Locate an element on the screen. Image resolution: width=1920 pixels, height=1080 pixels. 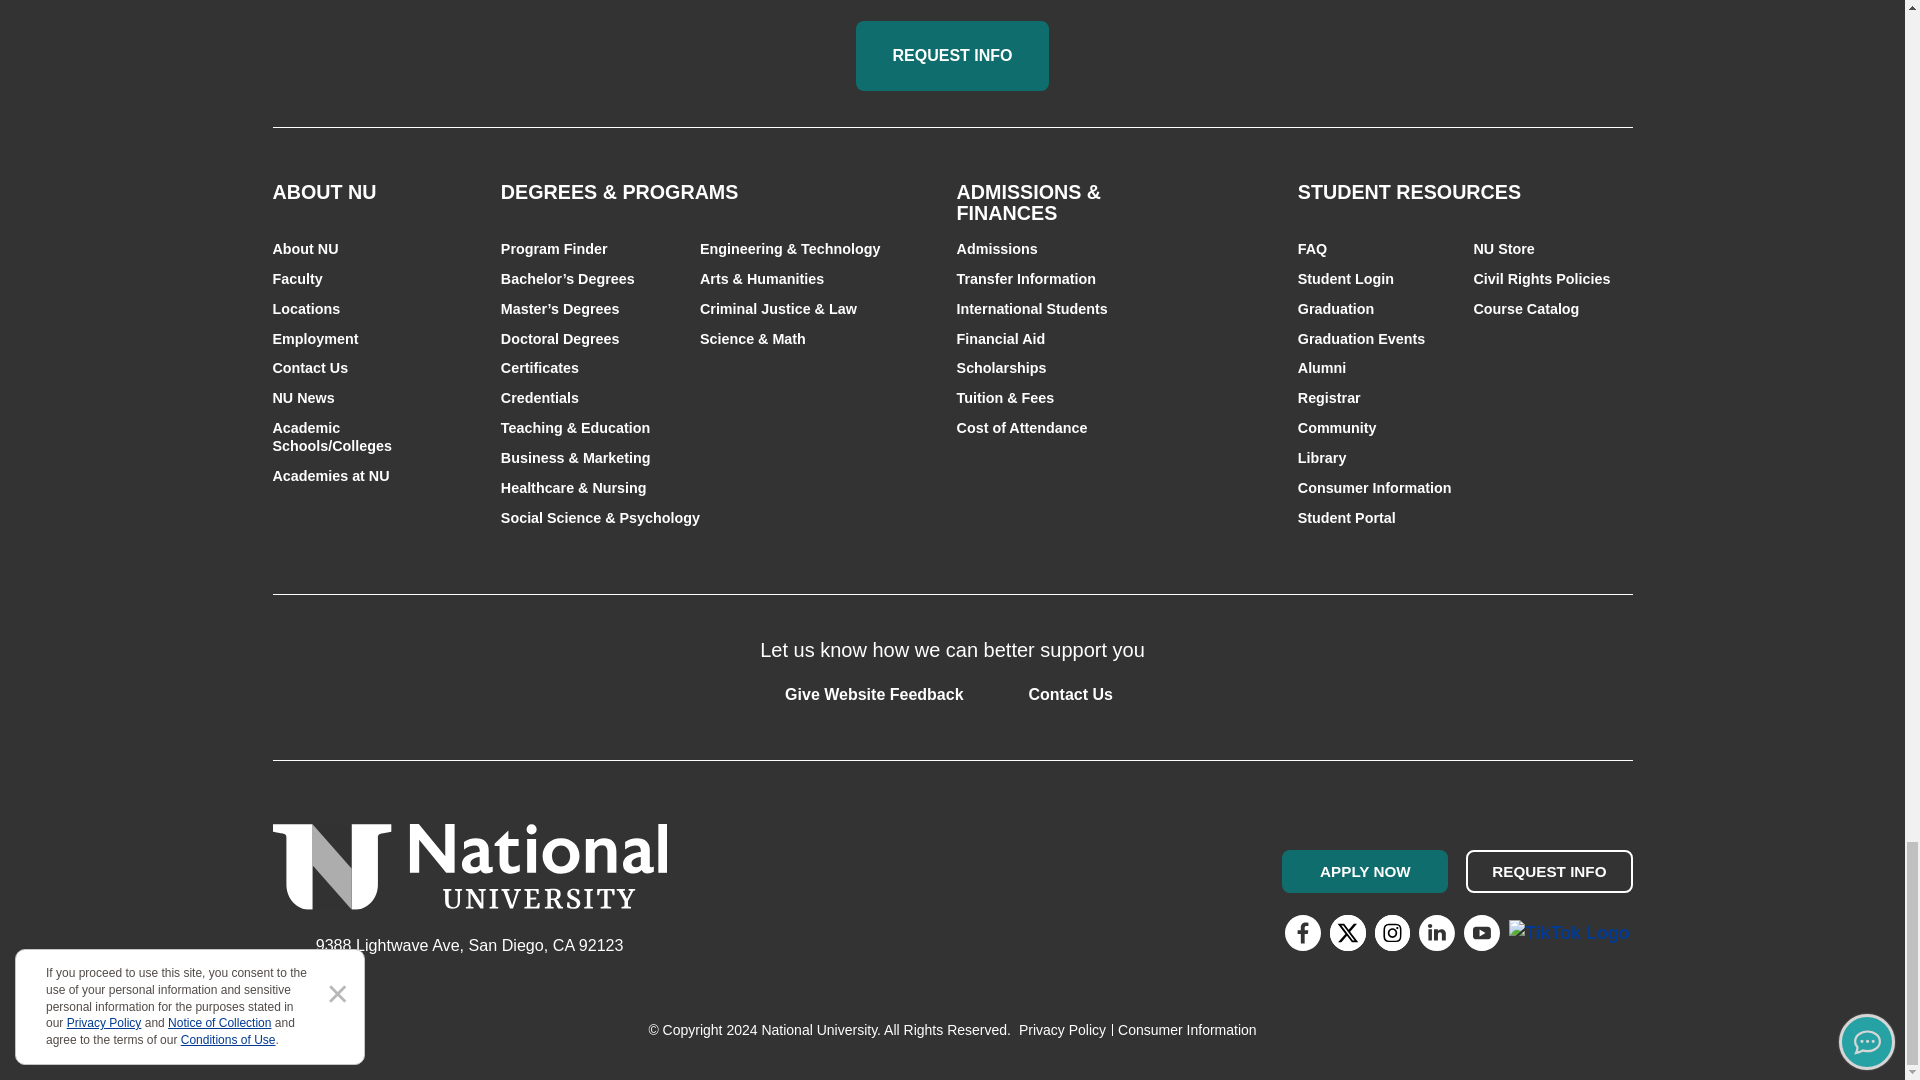
Watch Us On YouTube. is located at coordinates (1481, 932).